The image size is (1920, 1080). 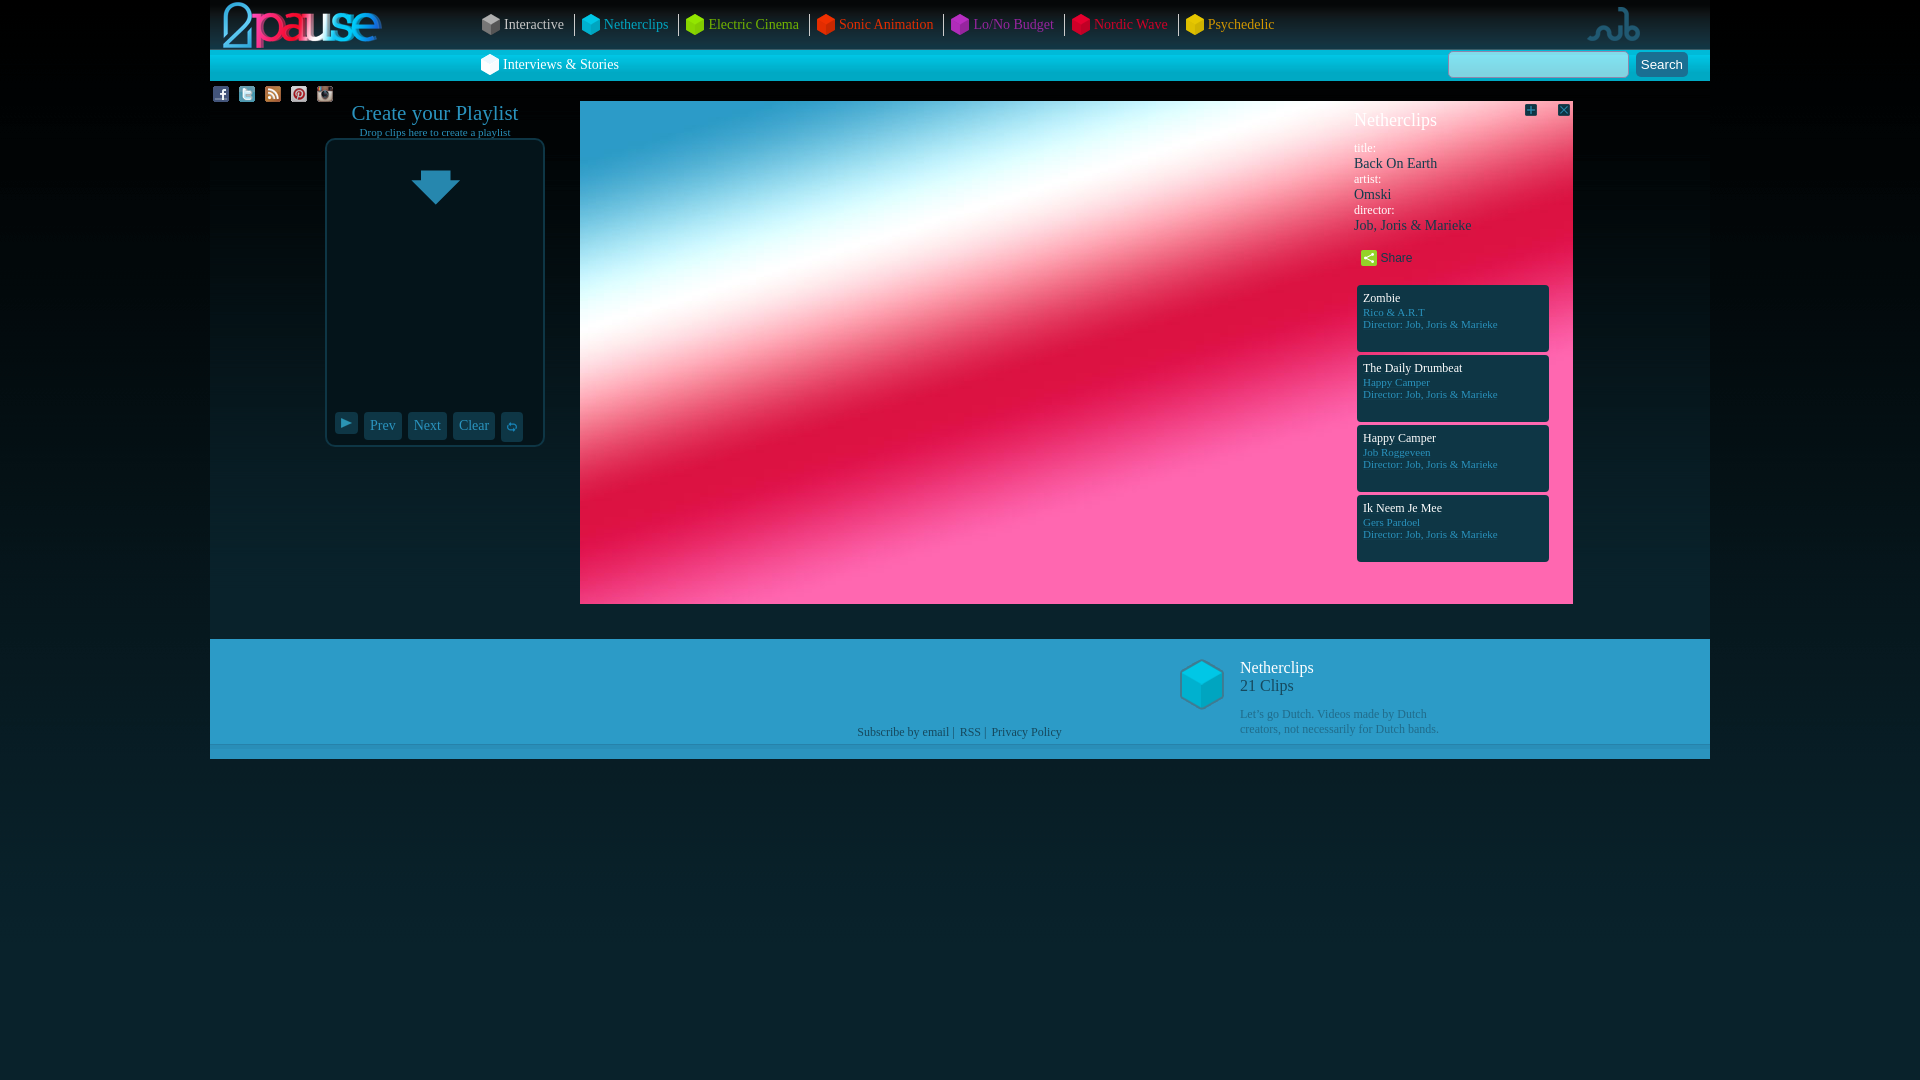 What do you see at coordinates (1662, 64) in the screenshot?
I see `Search` at bounding box center [1662, 64].